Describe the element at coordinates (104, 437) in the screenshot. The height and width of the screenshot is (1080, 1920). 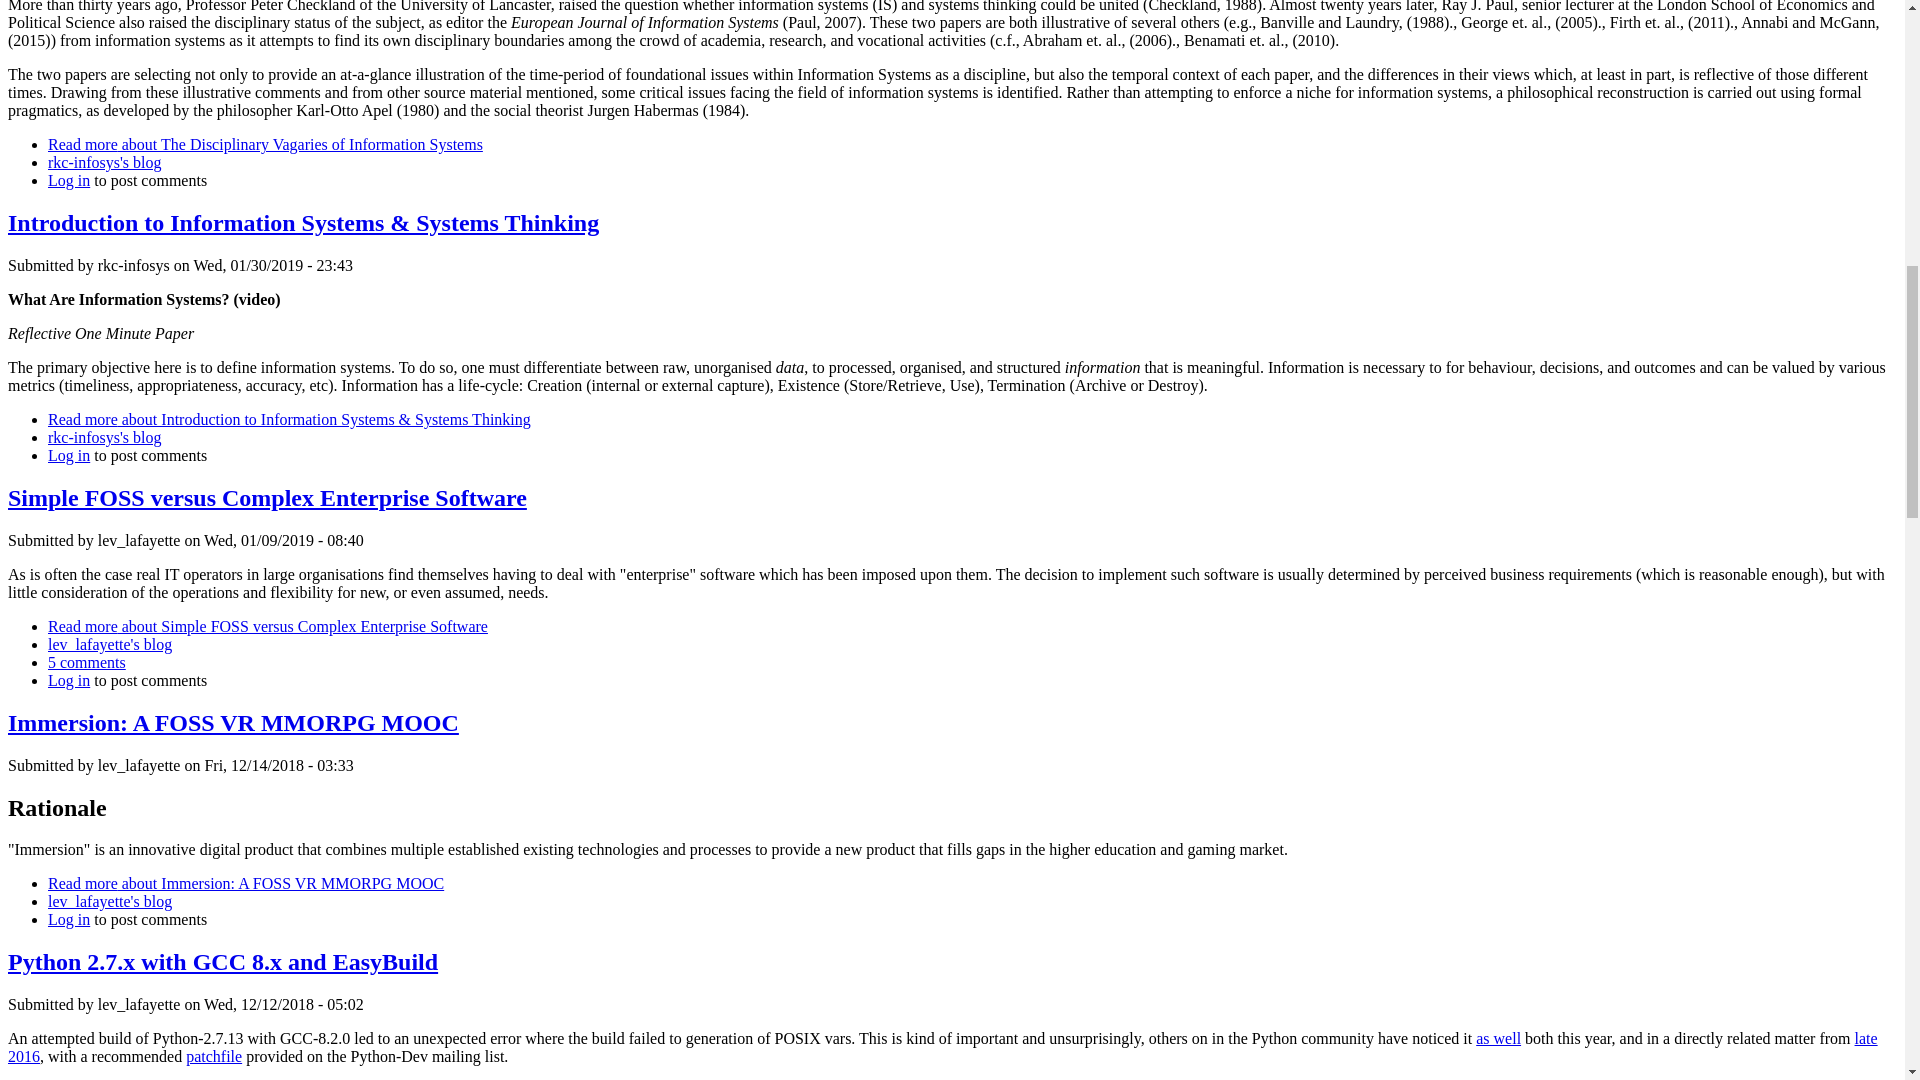
I see `Read rkc-infosys's latest blog entries.` at that location.